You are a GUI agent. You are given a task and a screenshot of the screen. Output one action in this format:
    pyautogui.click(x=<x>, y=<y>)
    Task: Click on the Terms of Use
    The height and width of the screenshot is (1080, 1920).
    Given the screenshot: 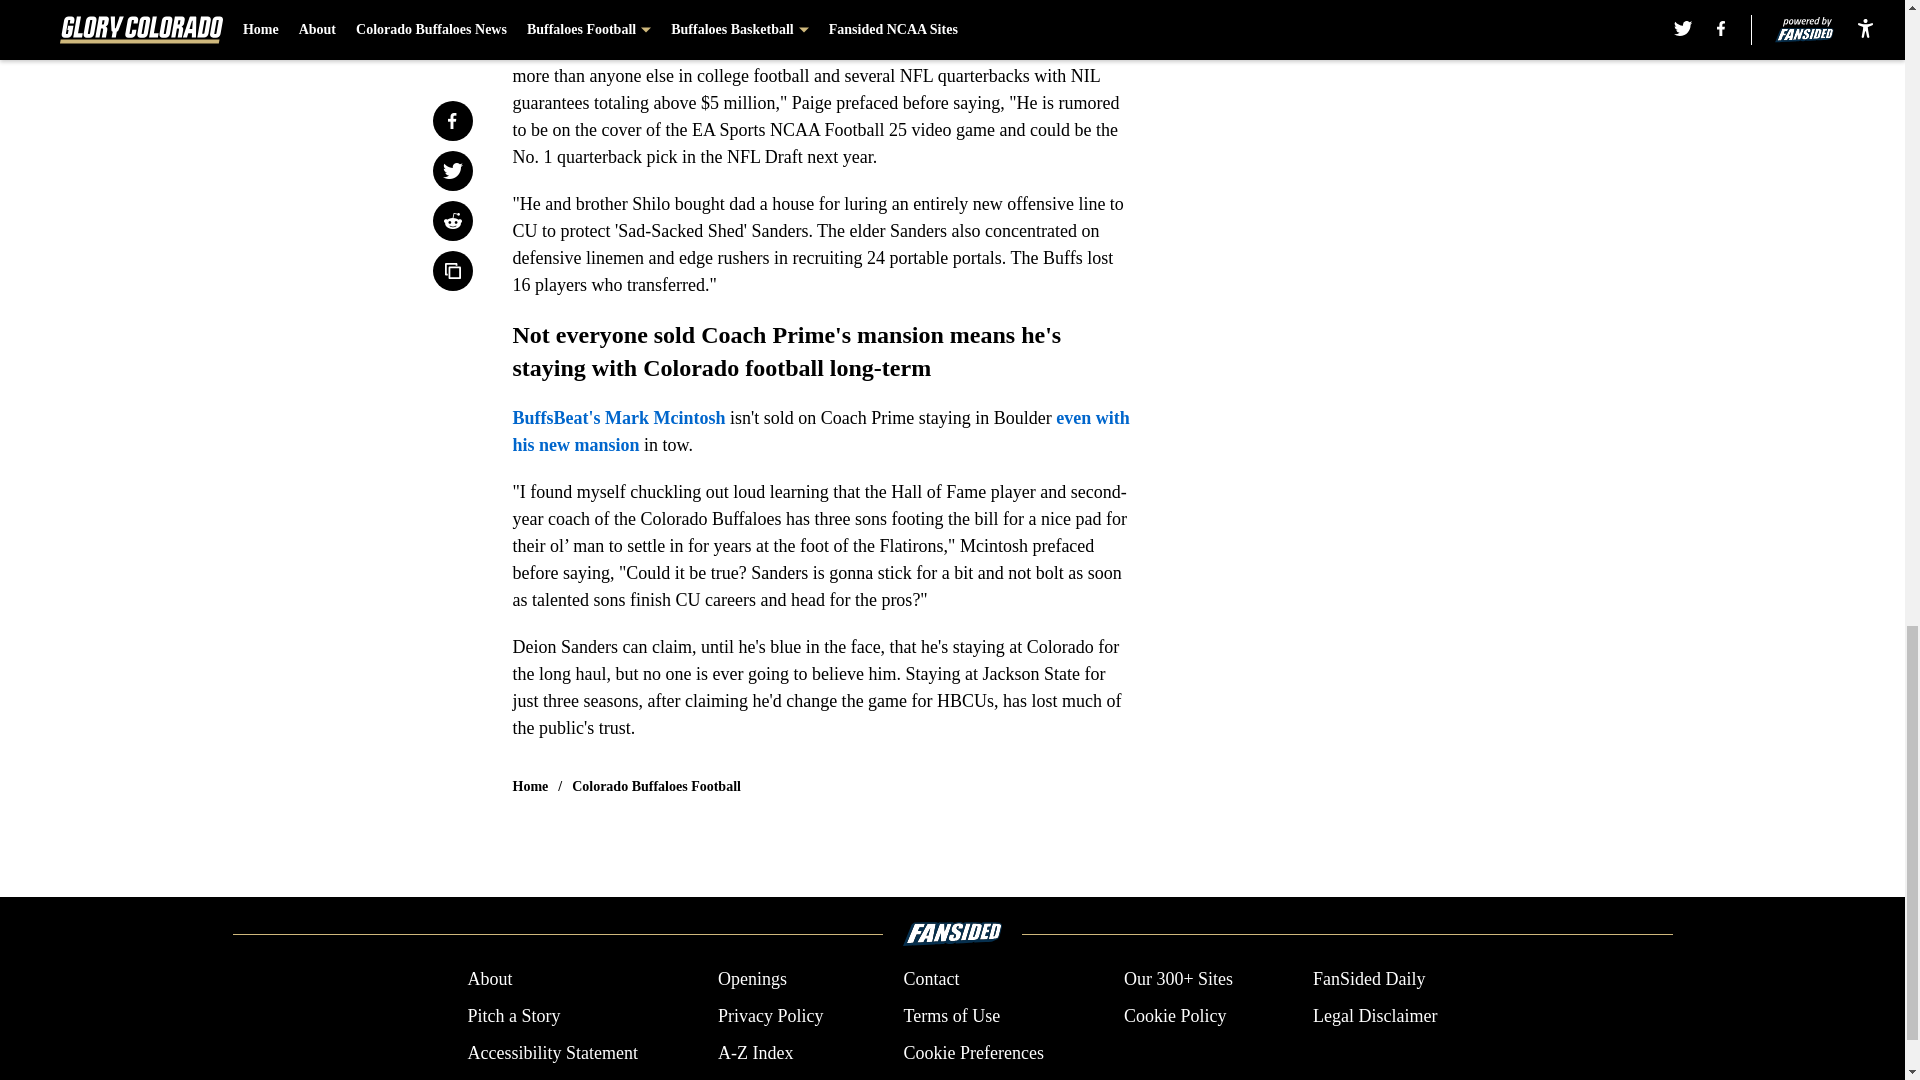 What is the action you would take?
    pyautogui.click(x=951, y=1016)
    